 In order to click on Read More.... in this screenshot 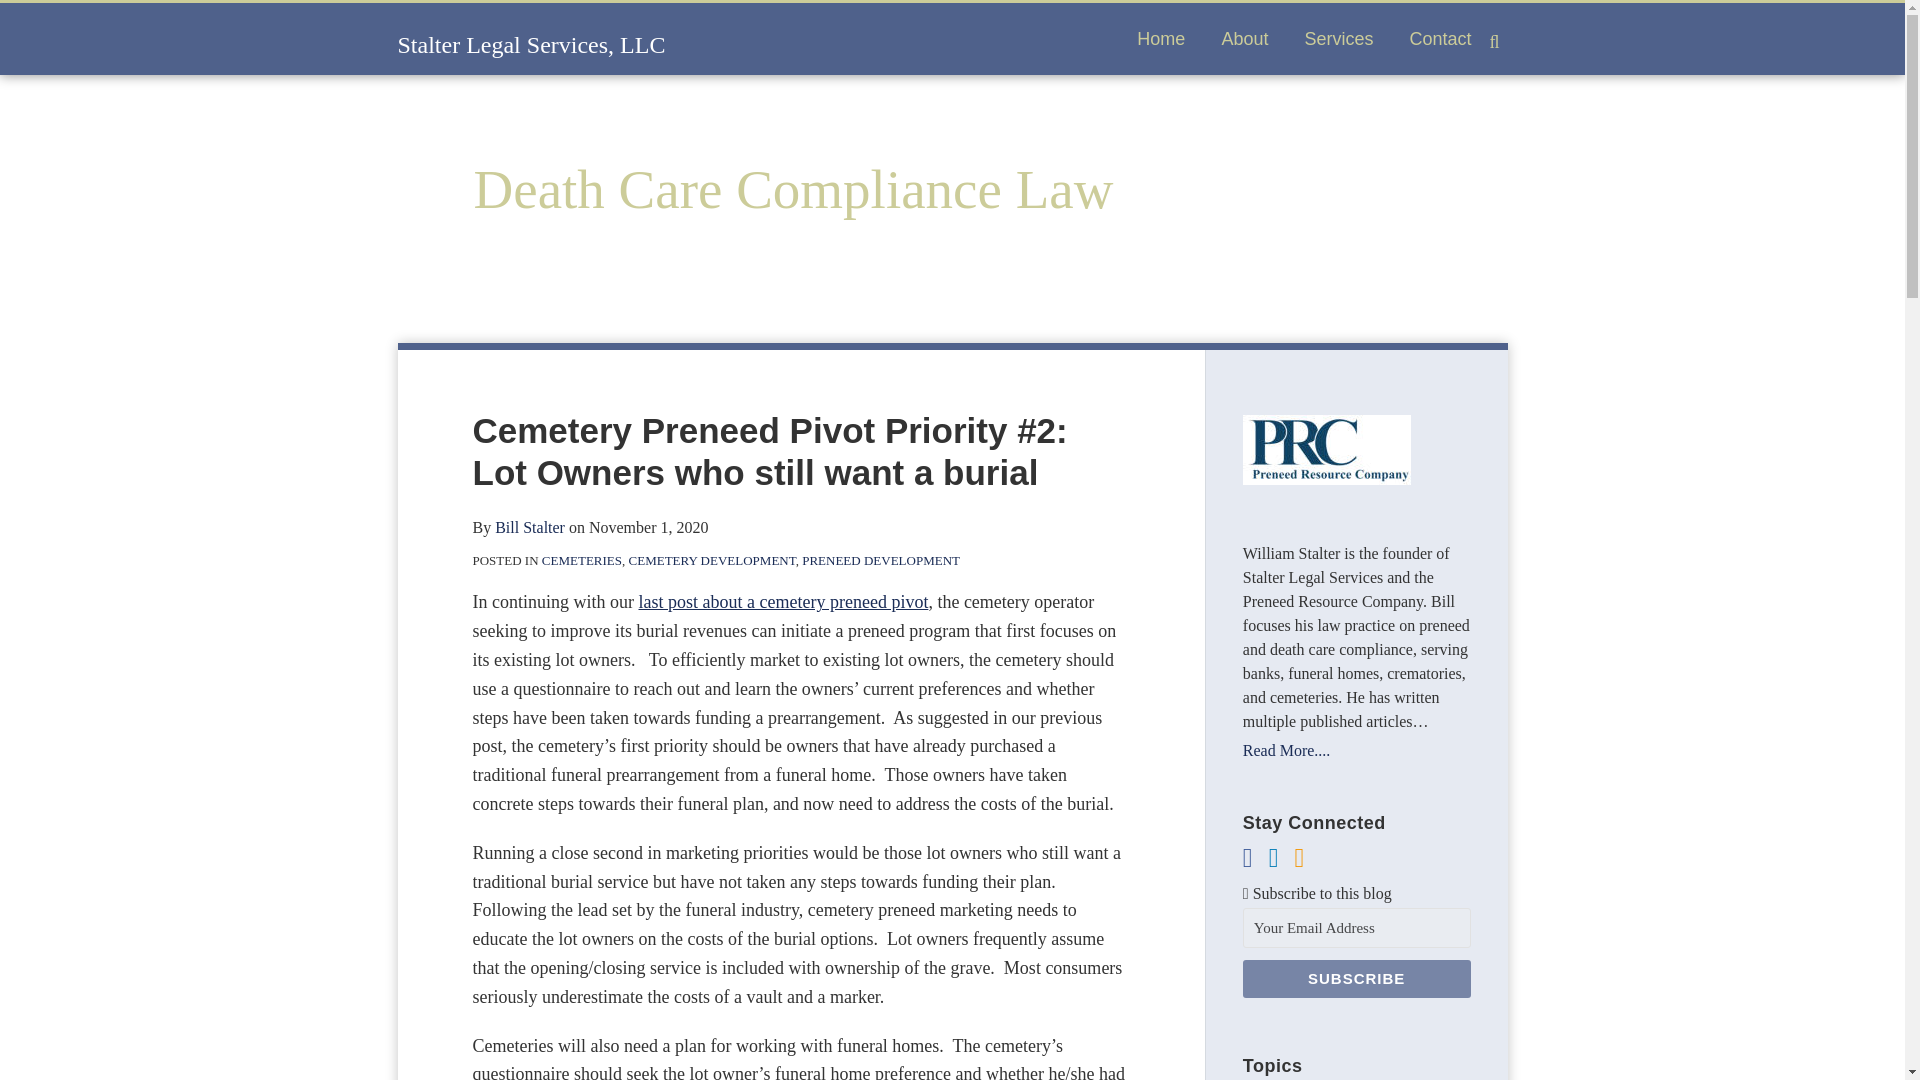, I will do `click(1356, 750)`.